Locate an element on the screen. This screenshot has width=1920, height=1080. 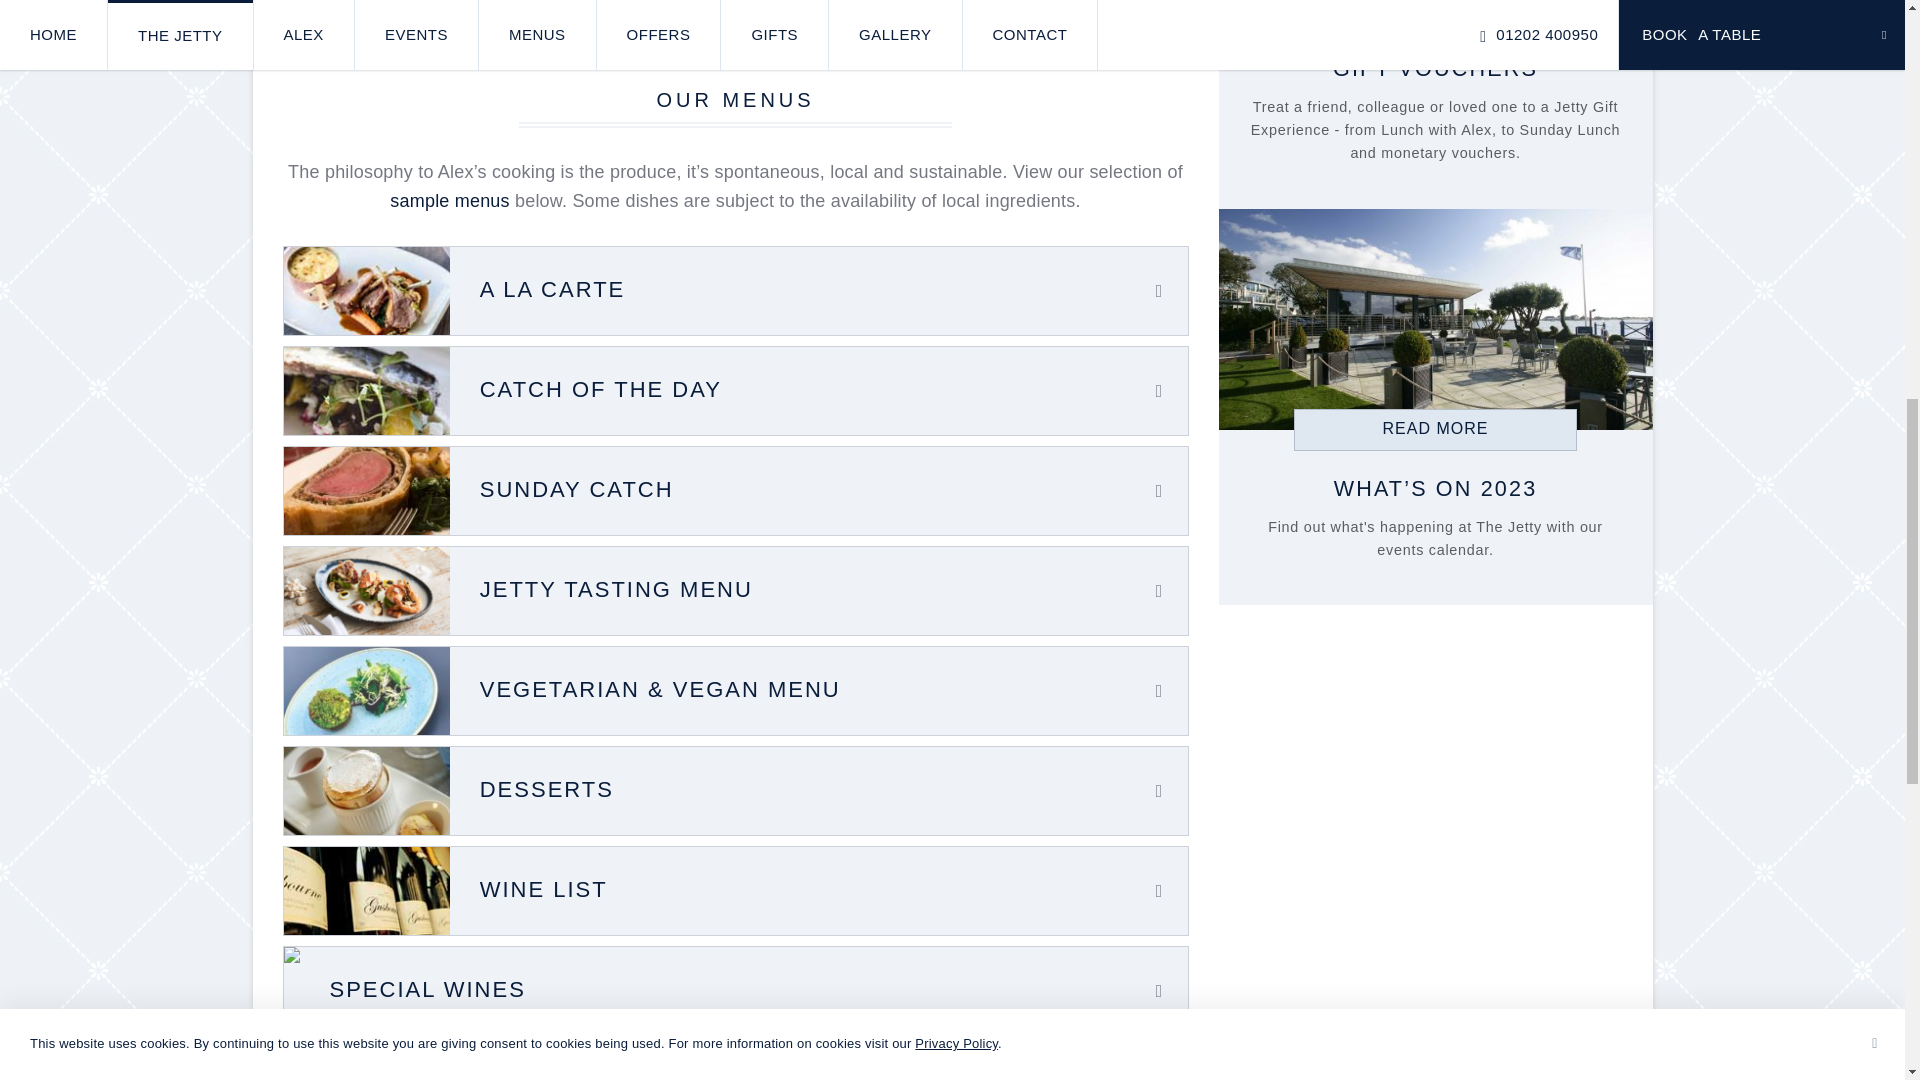
sample menus is located at coordinates (448, 200).